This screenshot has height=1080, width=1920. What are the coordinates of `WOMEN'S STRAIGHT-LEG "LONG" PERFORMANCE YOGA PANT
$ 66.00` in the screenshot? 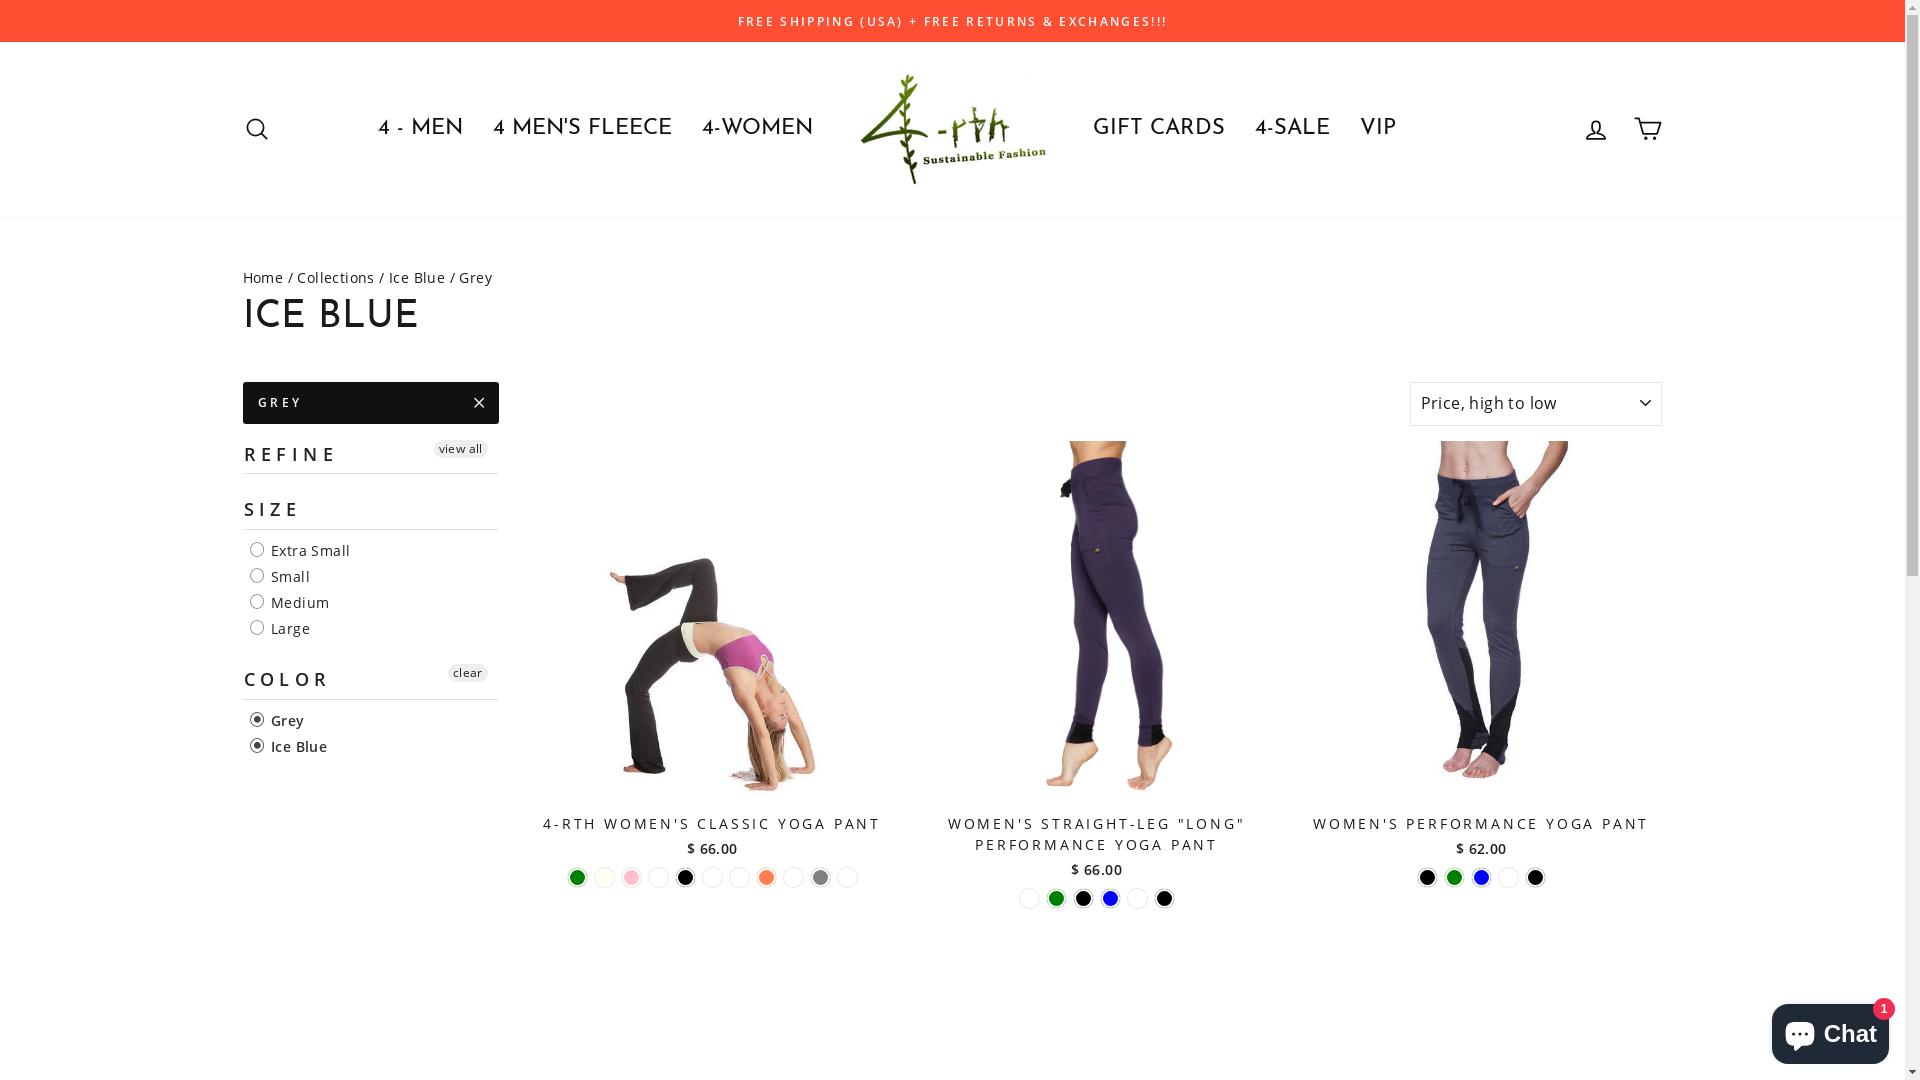 It's located at (1096, 663).